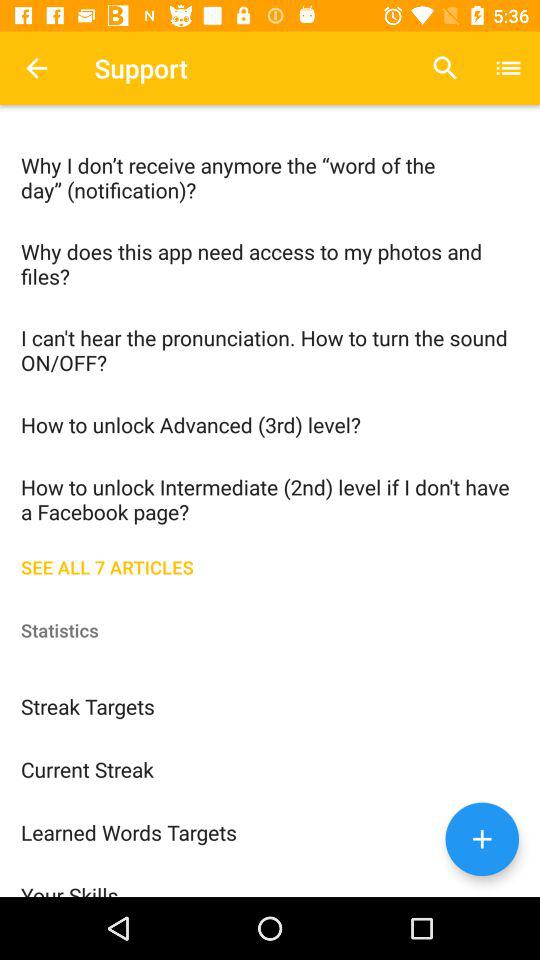 This screenshot has height=960, width=540. I want to click on tap item below current streak icon, so click(270, 832).